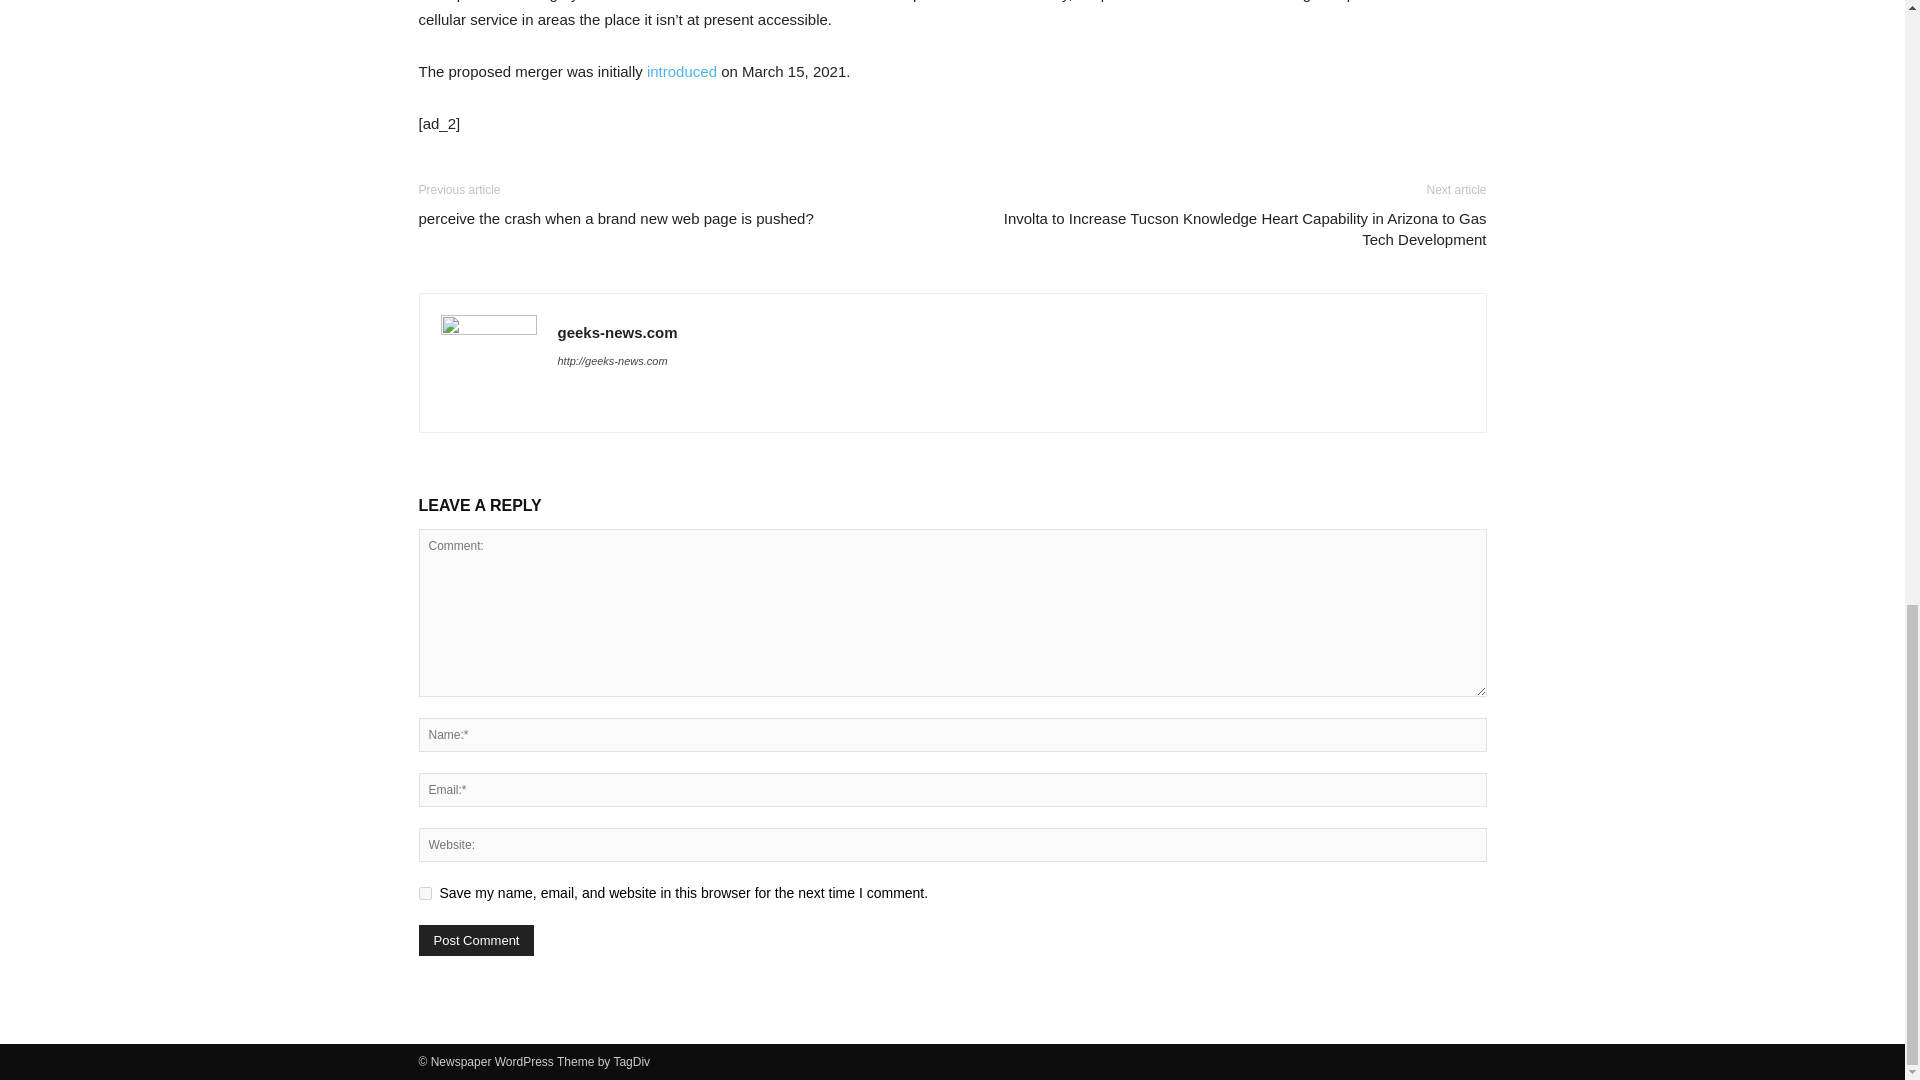 This screenshot has width=1920, height=1080. Describe the element at coordinates (682, 70) in the screenshot. I see `introduced` at that location.